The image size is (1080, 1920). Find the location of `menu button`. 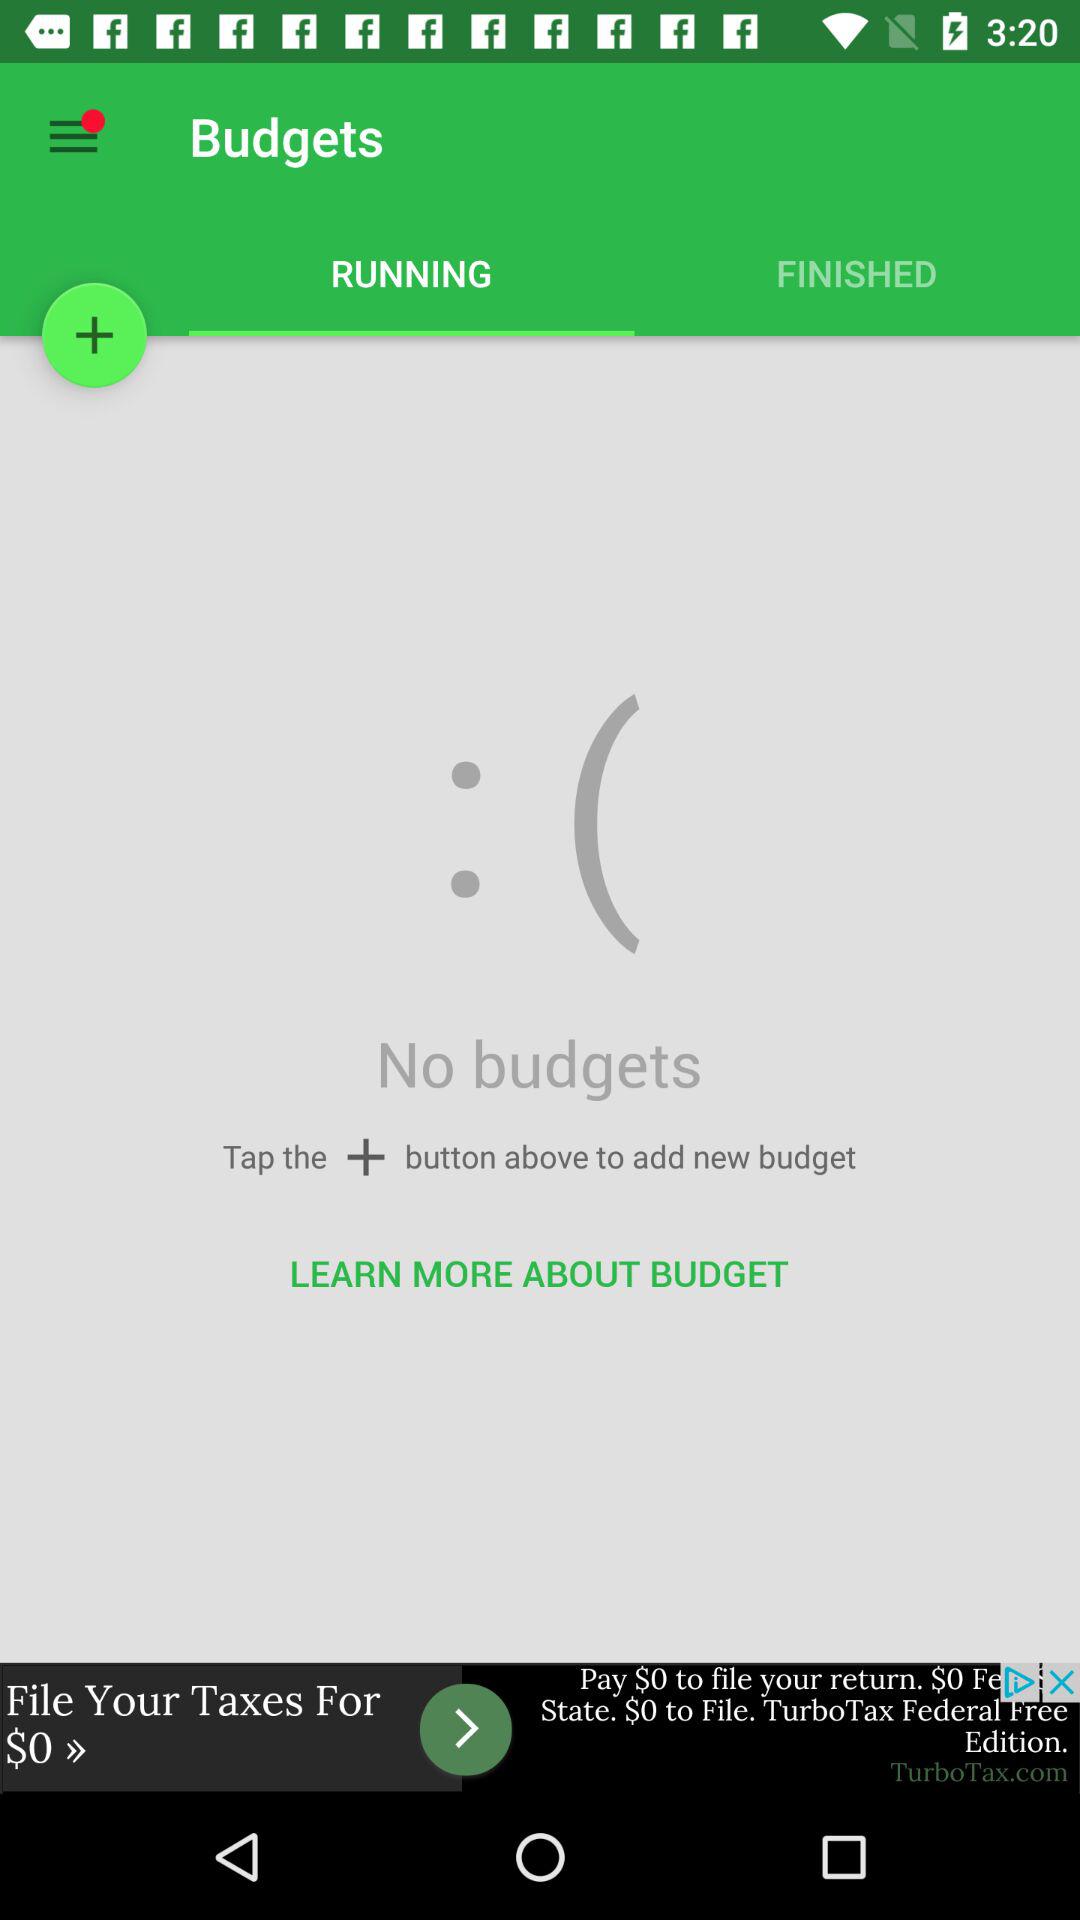

menu button is located at coordinates (74, 136).